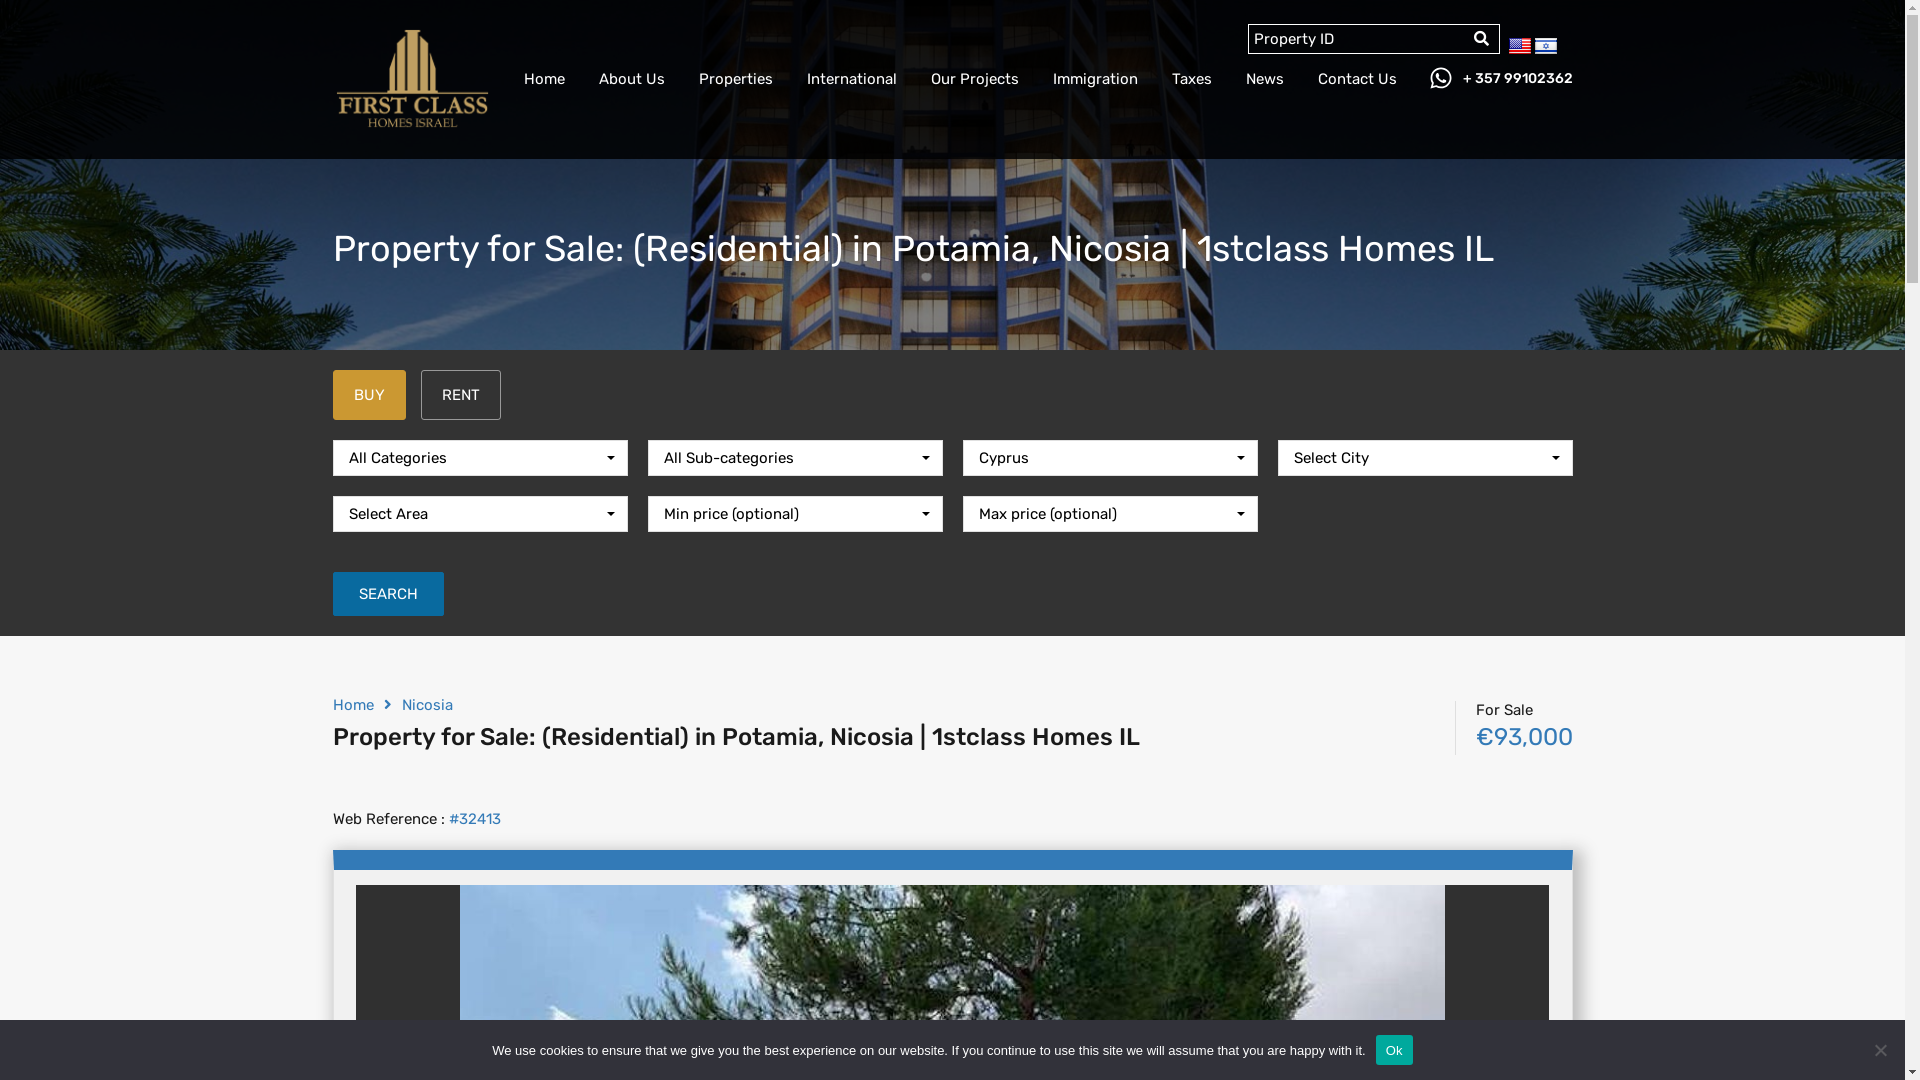 The image size is (1920, 1080). What do you see at coordinates (1264, 79) in the screenshot?
I see `News` at bounding box center [1264, 79].